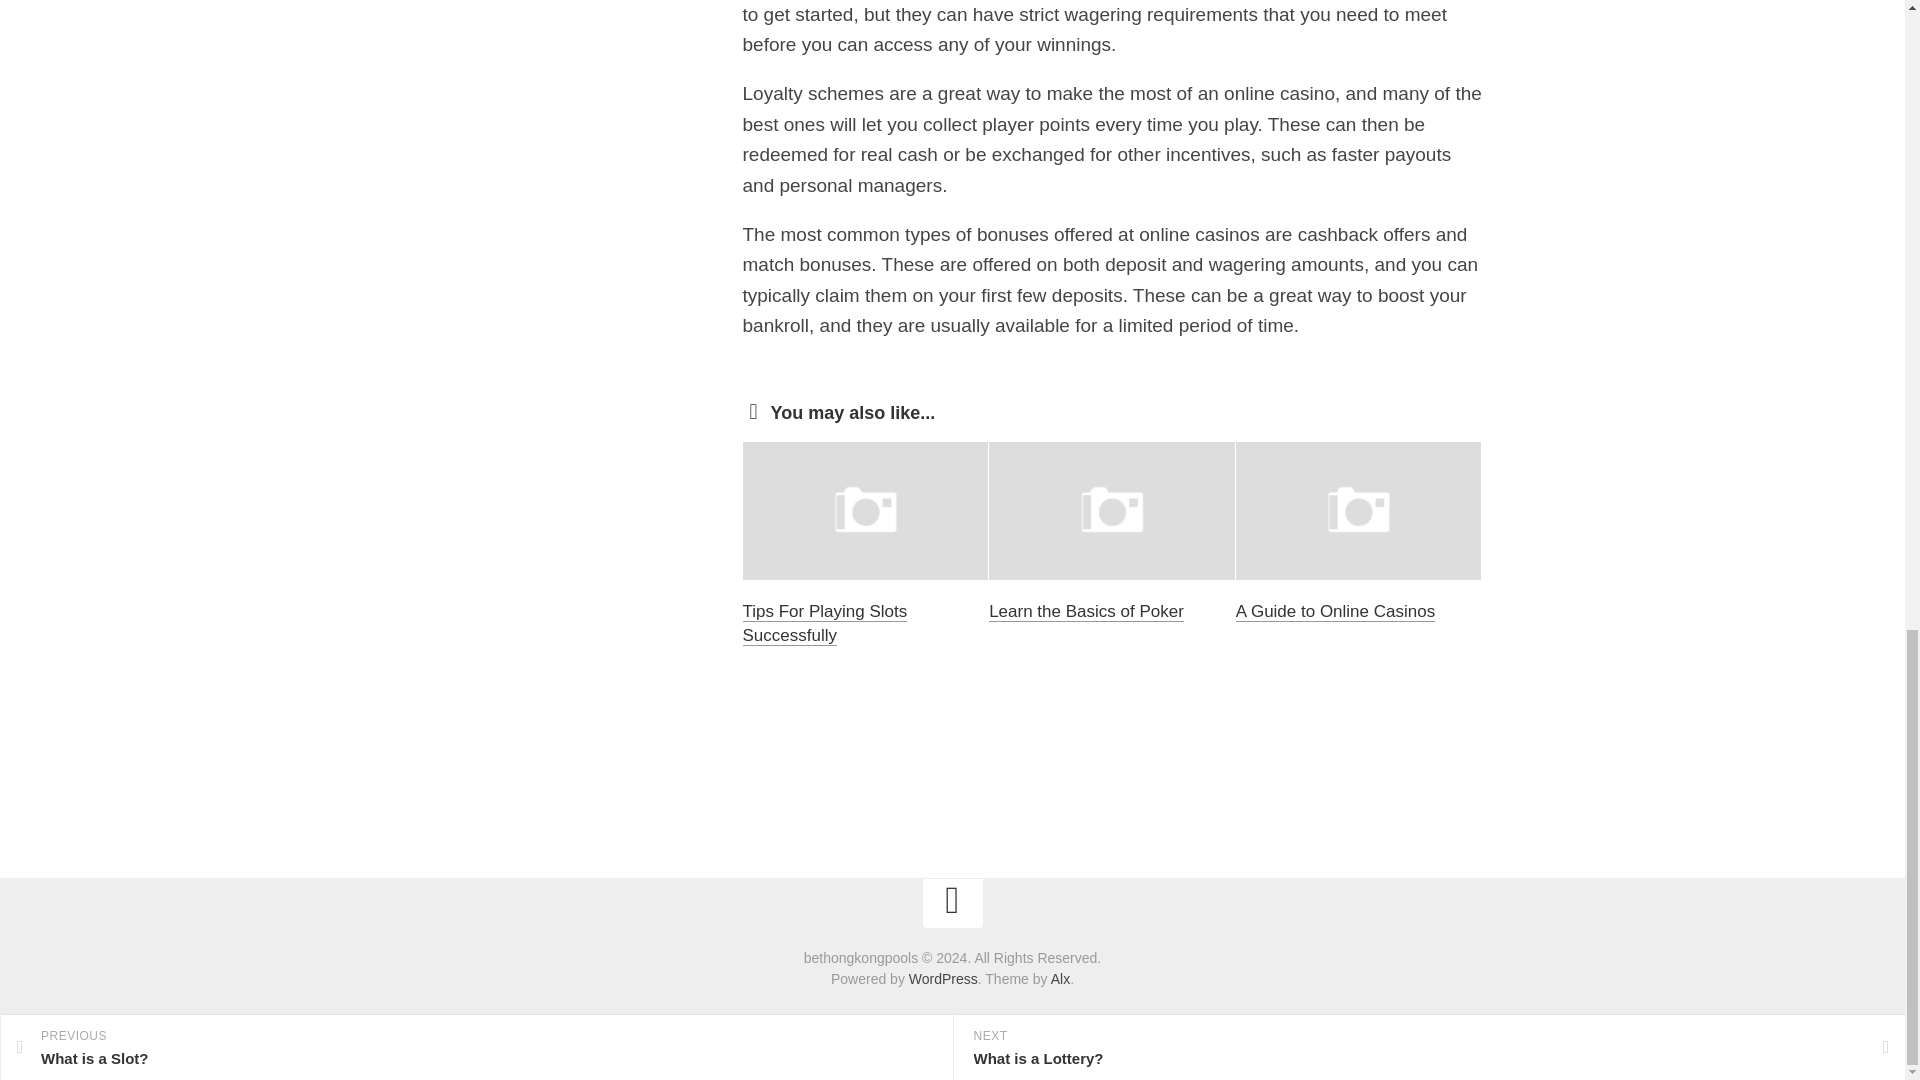  I want to click on Tips For Playing Slots Successfully, so click(824, 622).